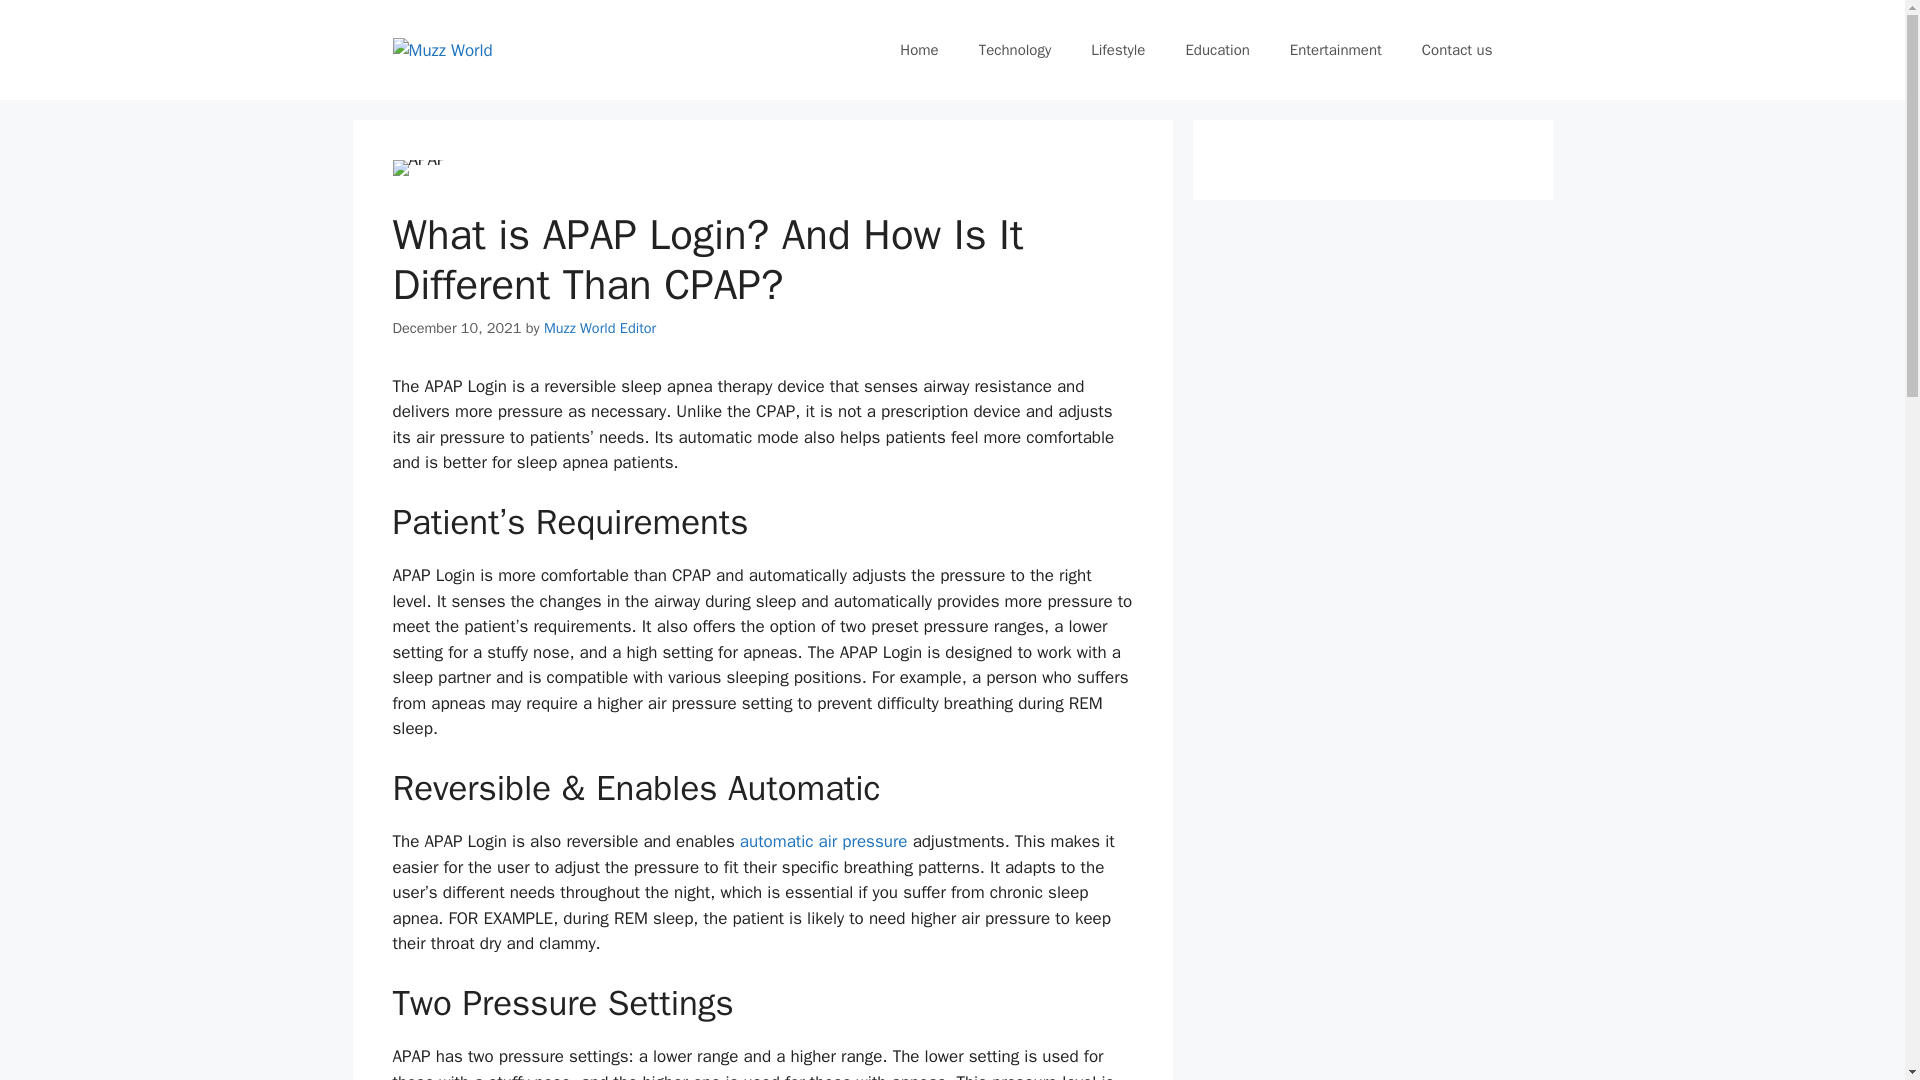  What do you see at coordinates (1118, 50) in the screenshot?
I see `Lifestyle` at bounding box center [1118, 50].